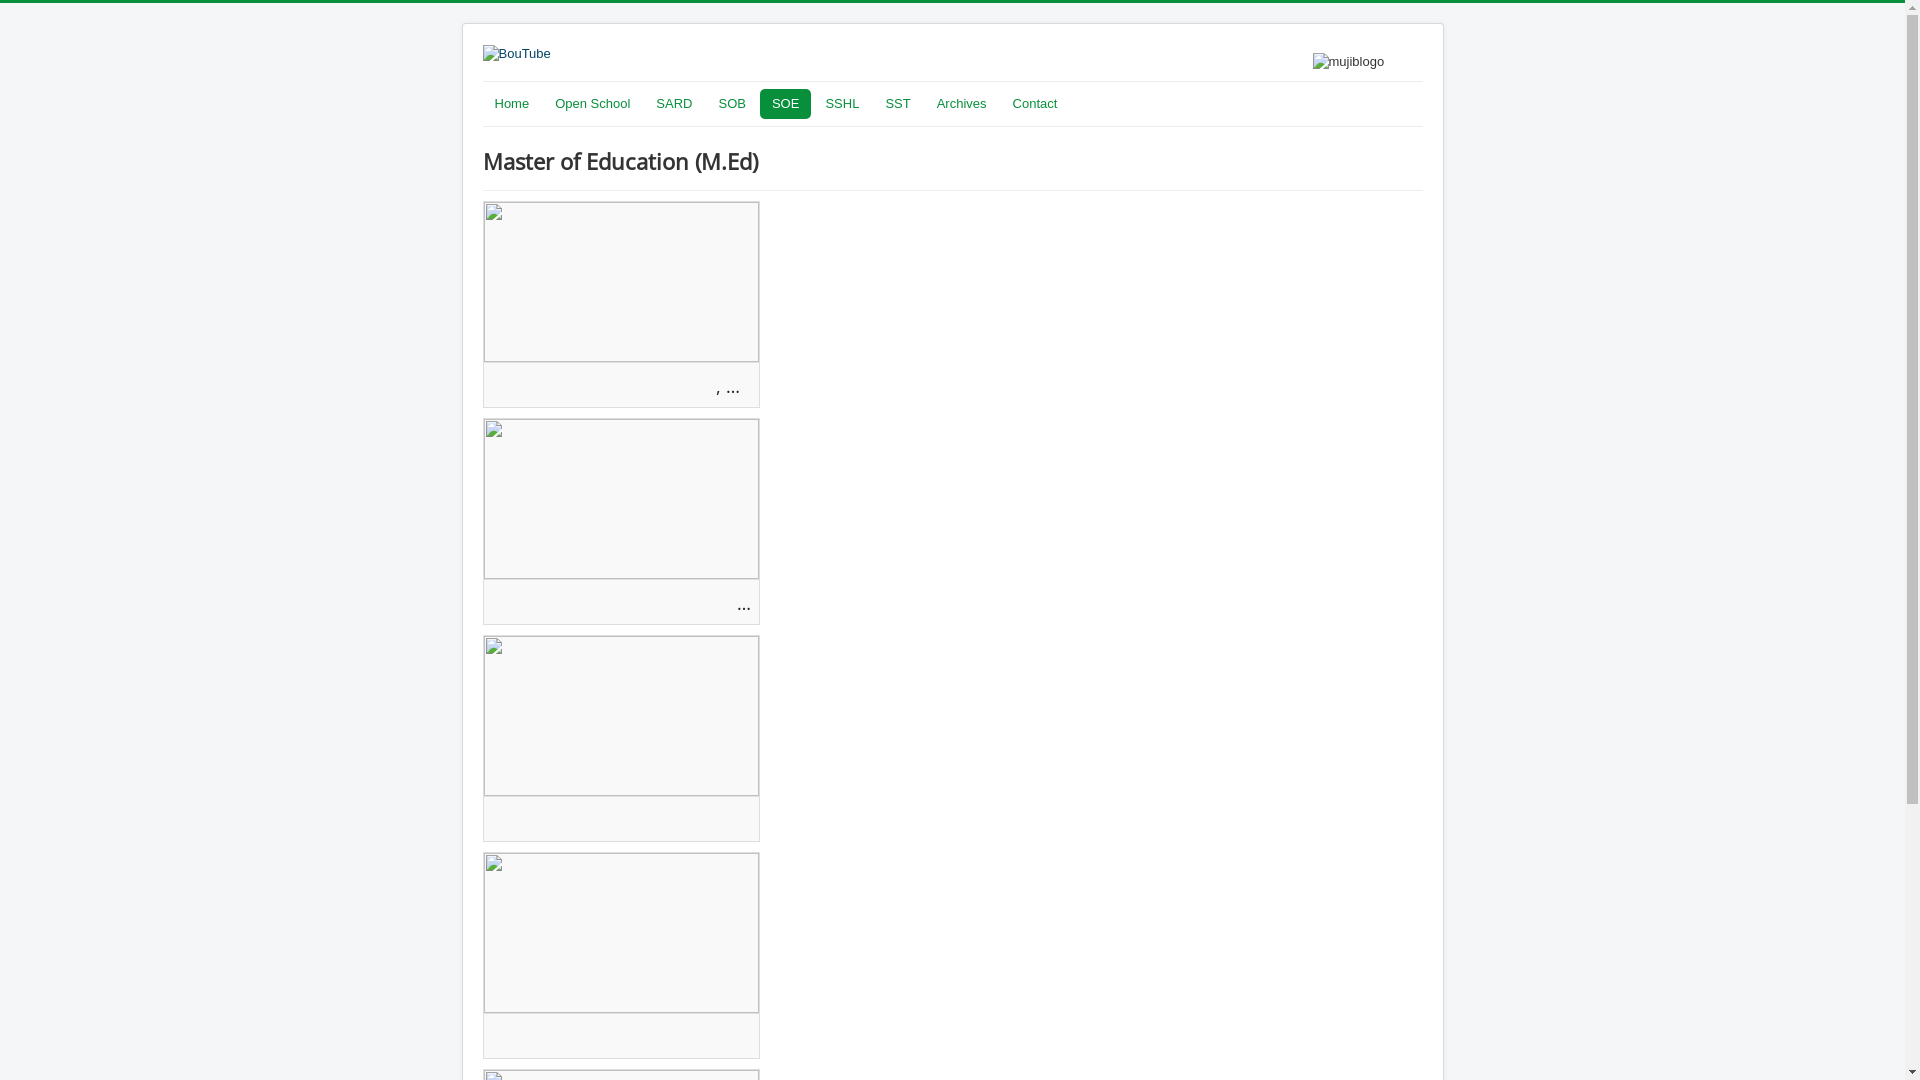 The image size is (1920, 1080). What do you see at coordinates (786, 104) in the screenshot?
I see `SOE` at bounding box center [786, 104].